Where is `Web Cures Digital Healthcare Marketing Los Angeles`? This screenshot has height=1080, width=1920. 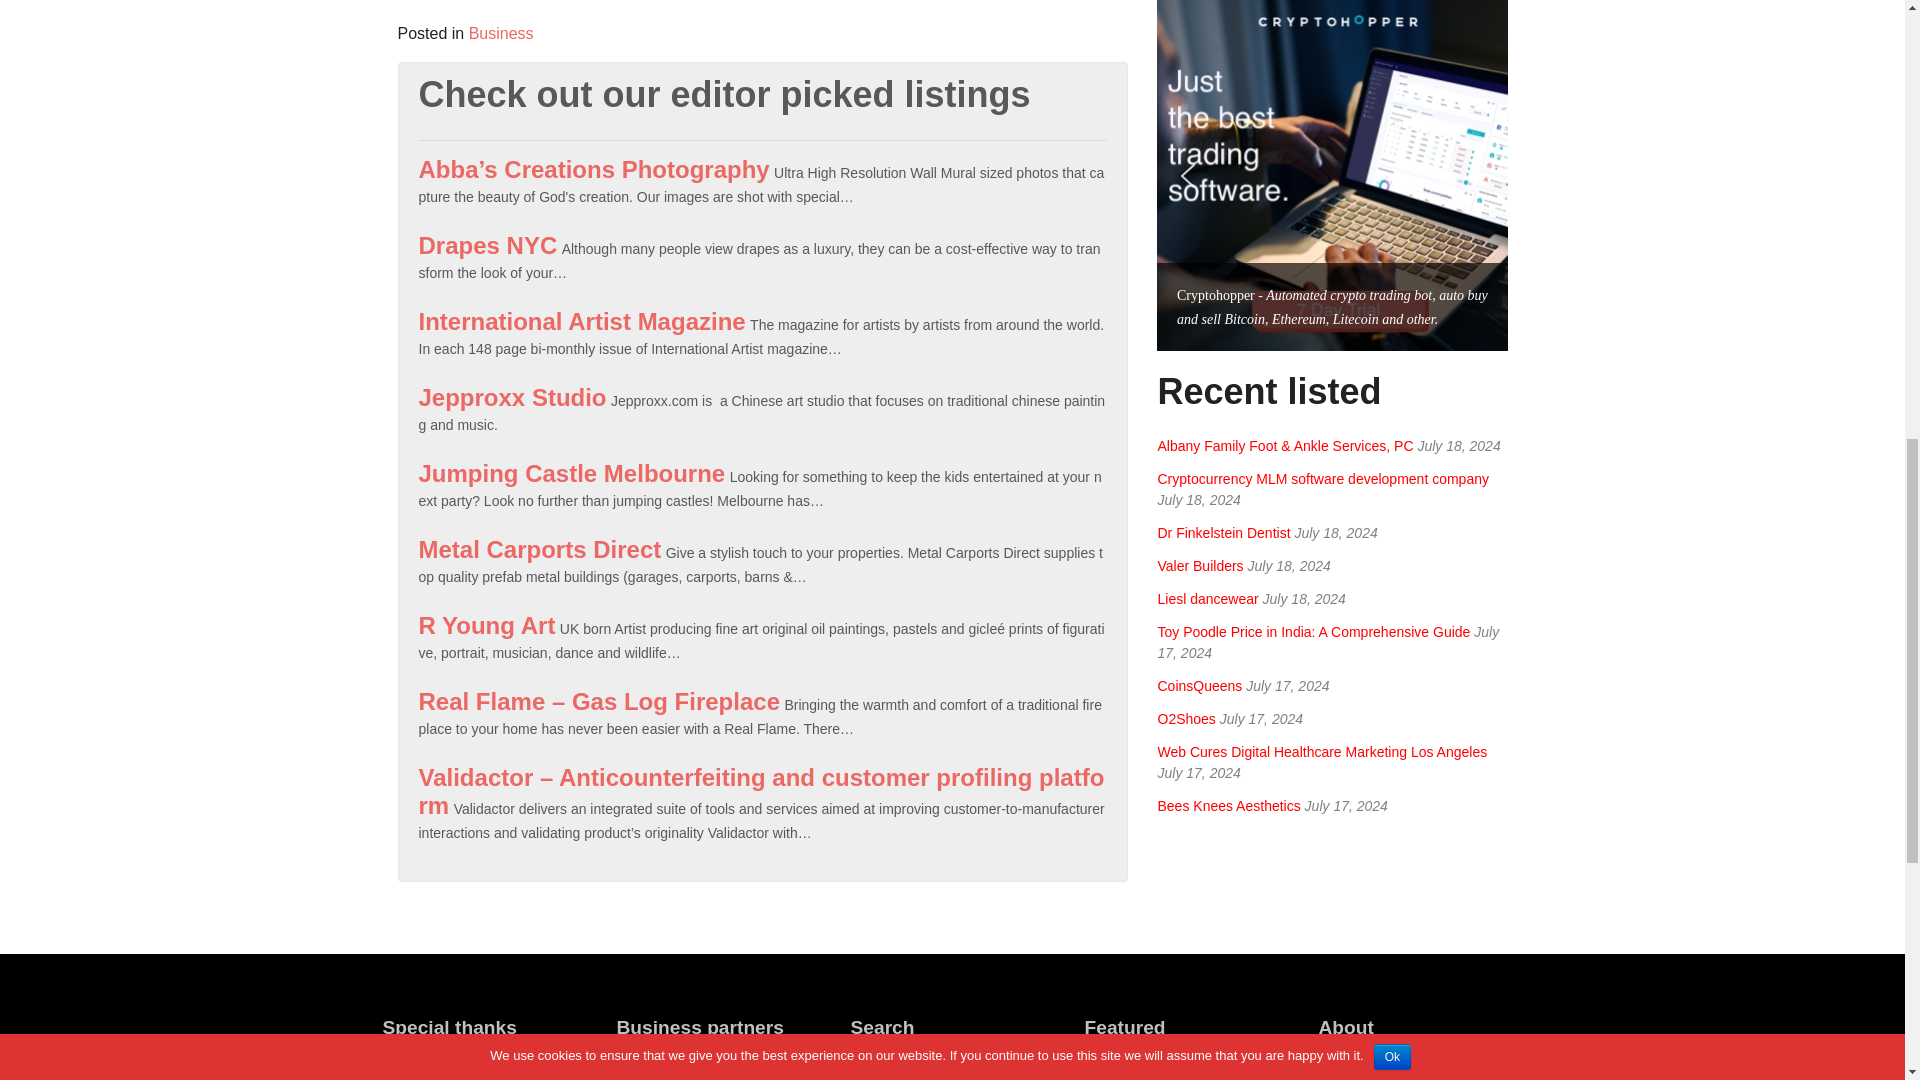
Web Cures Digital Healthcare Marketing Los Angeles is located at coordinates (1322, 752).